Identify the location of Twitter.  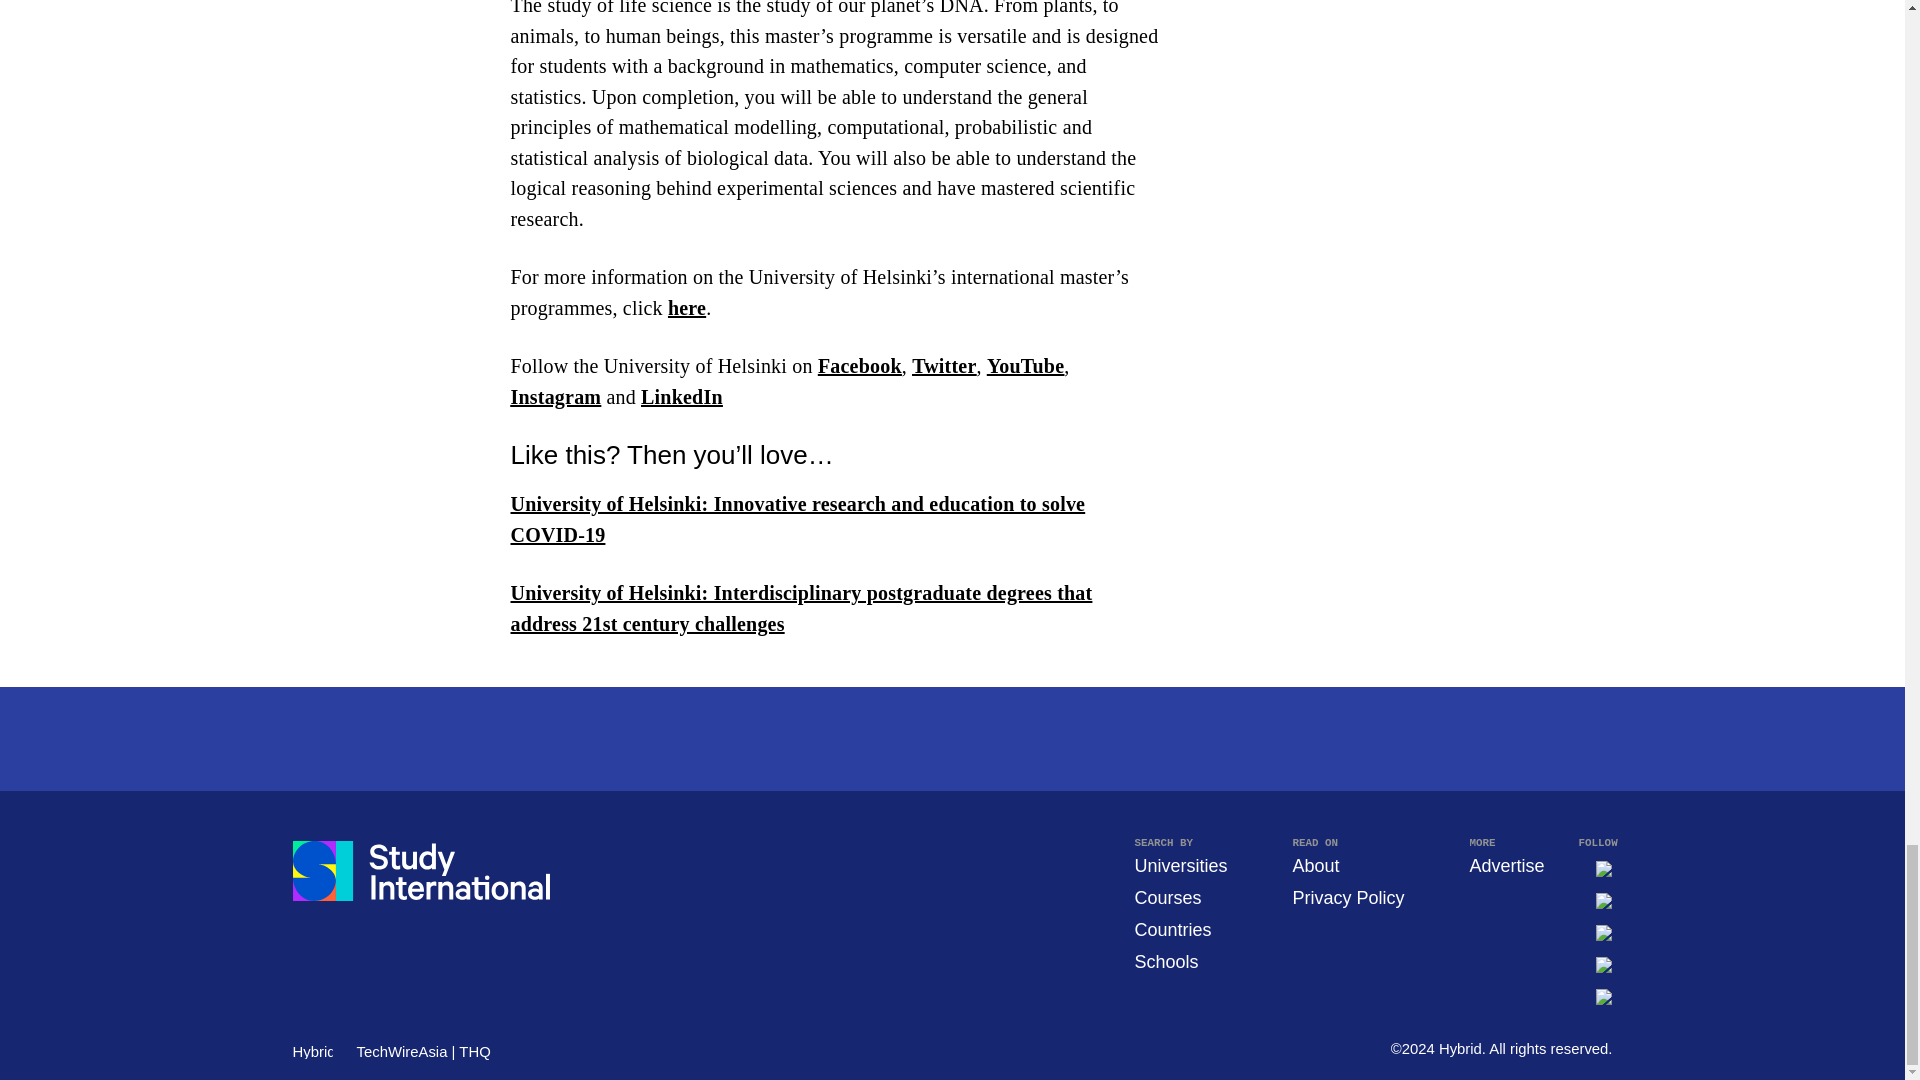
(944, 366).